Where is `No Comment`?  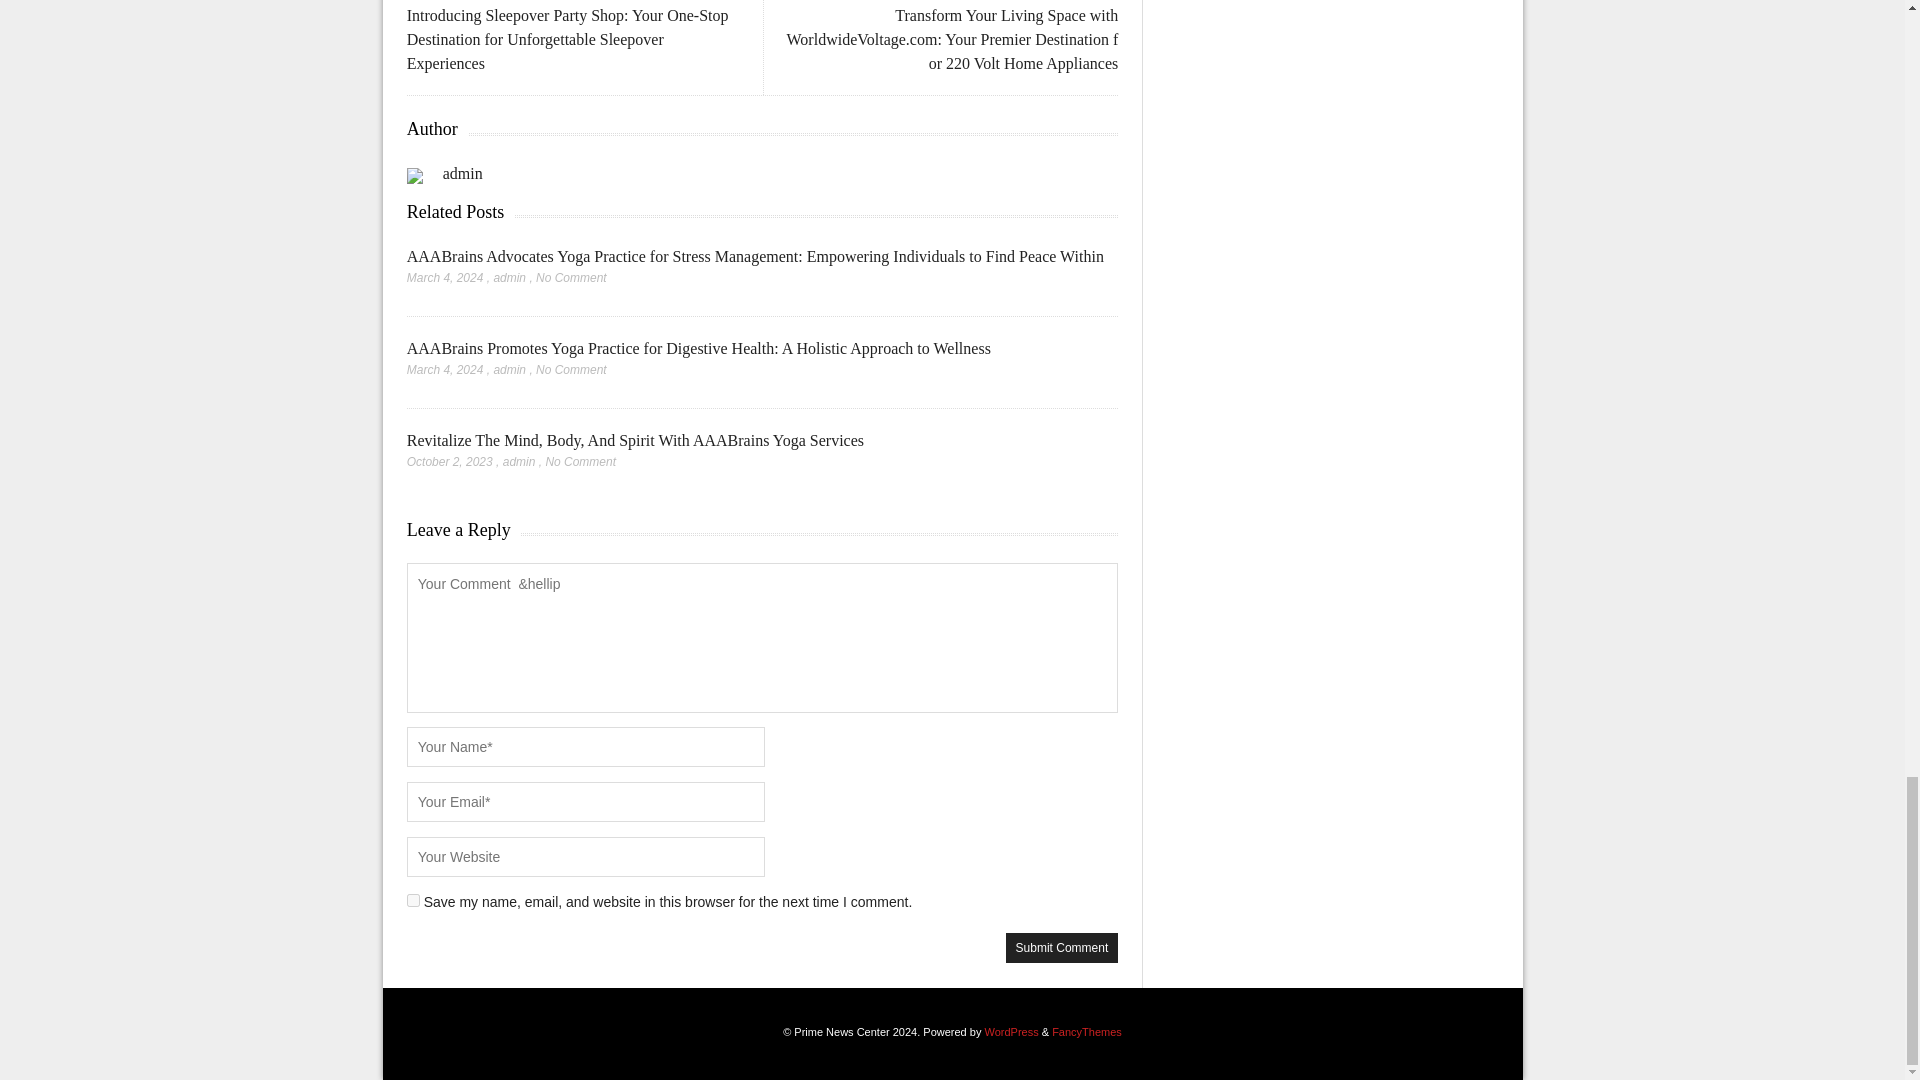 No Comment is located at coordinates (570, 278).